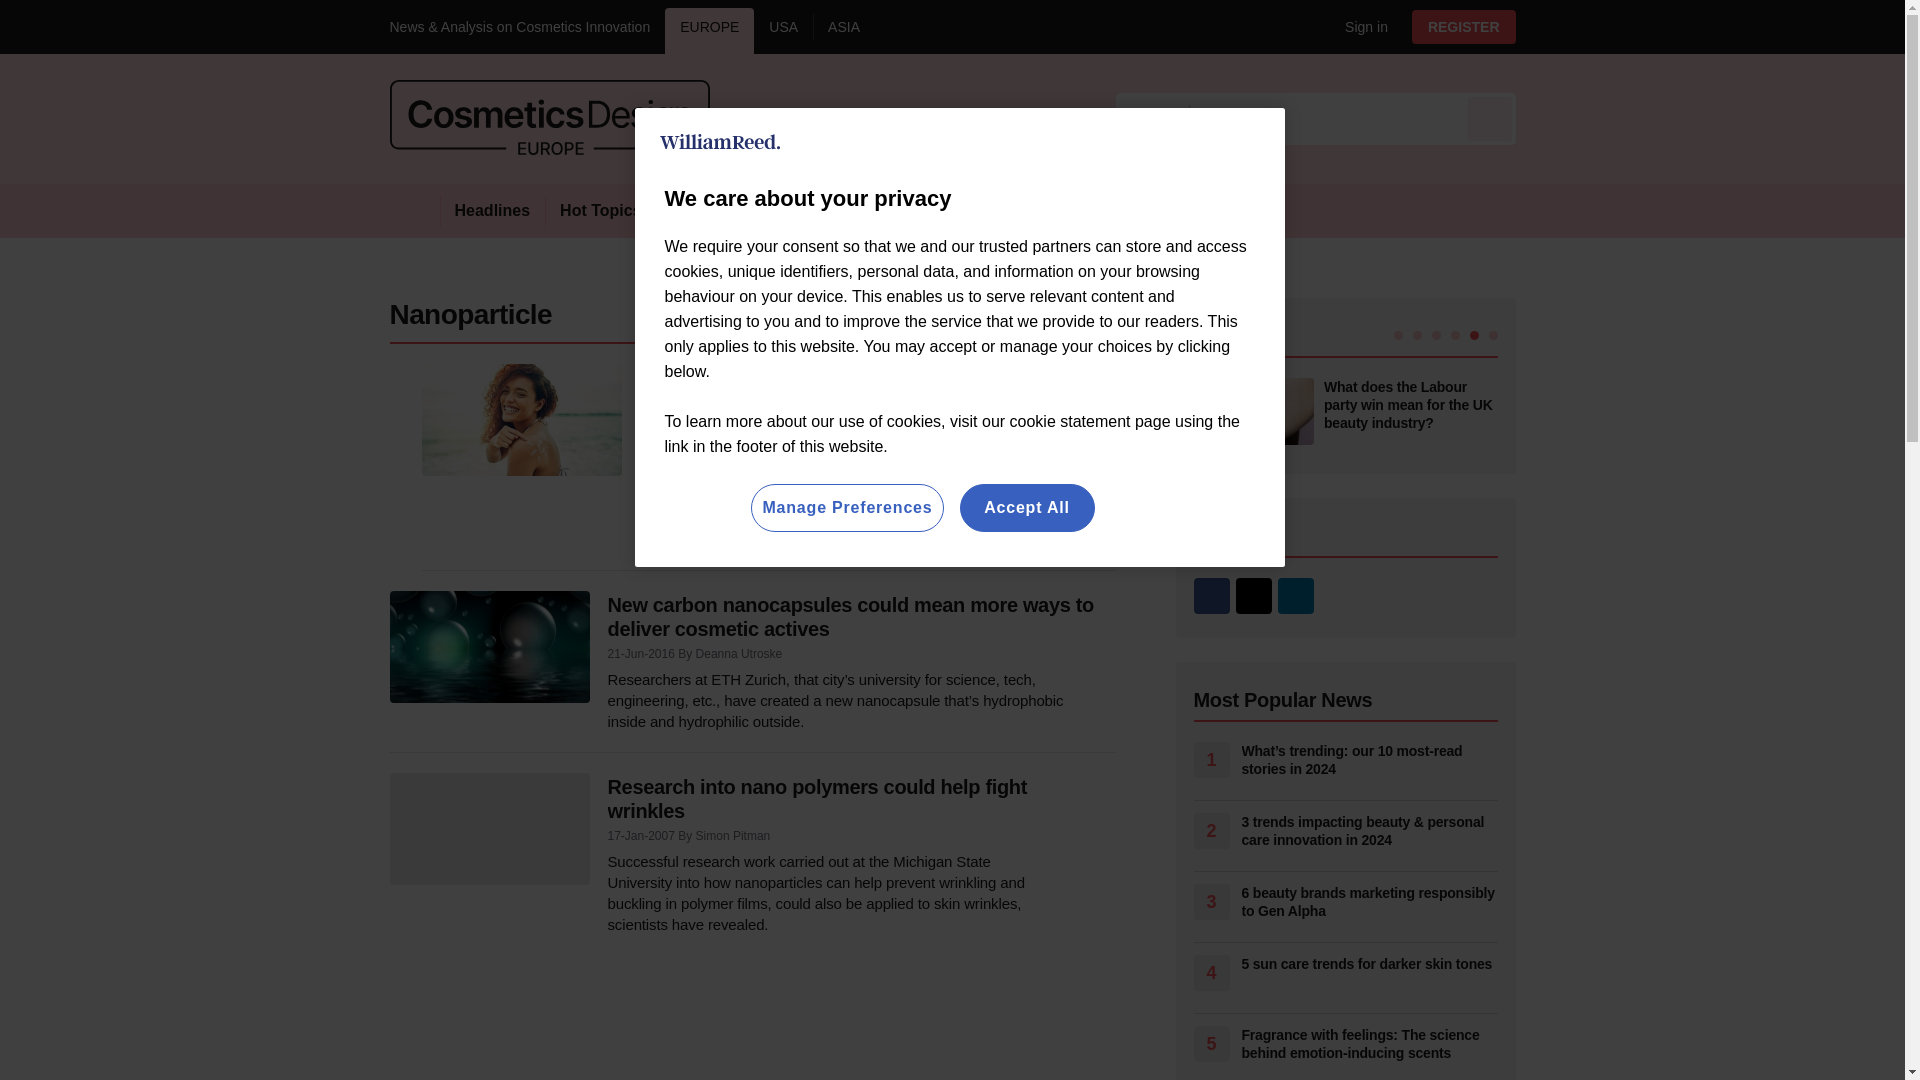 This screenshot has width=1920, height=1080. What do you see at coordinates (600, 210) in the screenshot?
I see `Hot Topics` at bounding box center [600, 210].